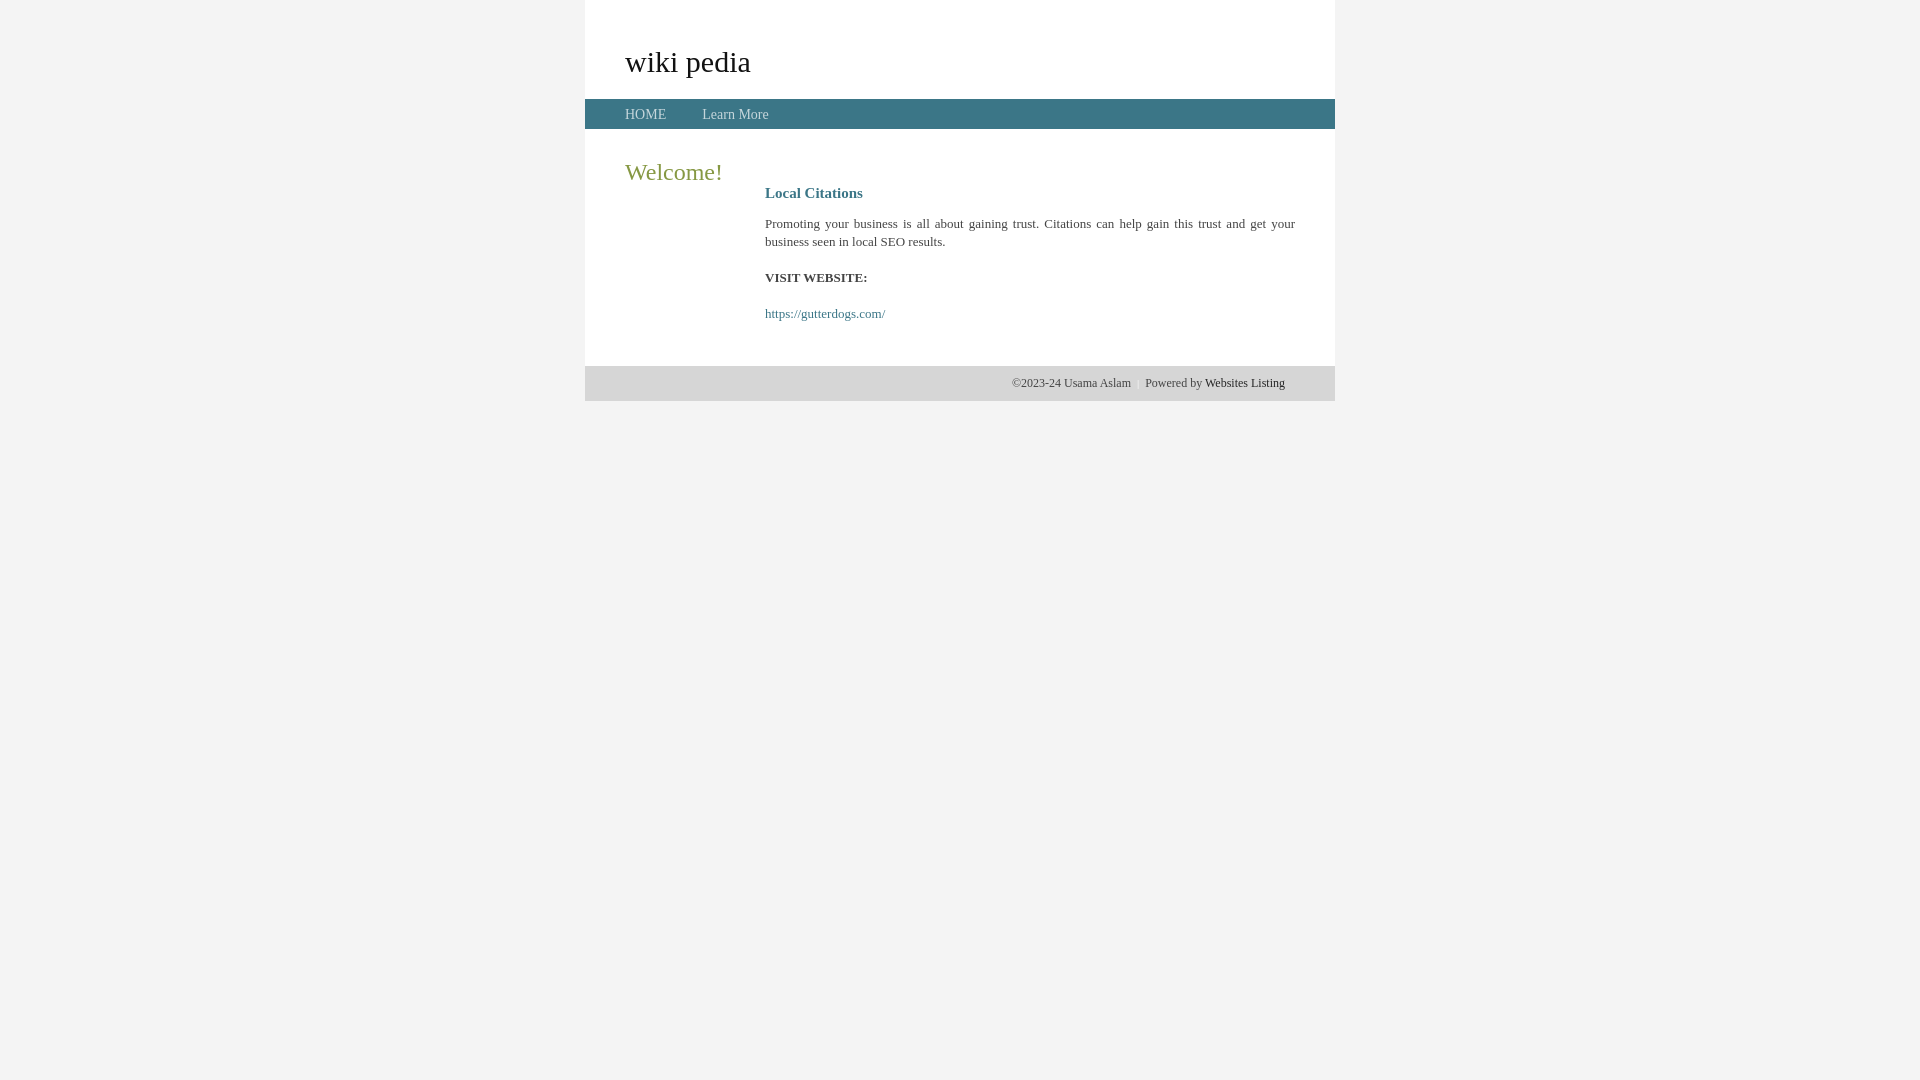 Image resolution: width=1920 pixels, height=1080 pixels. I want to click on https://gutterdogs.com/, so click(825, 314).